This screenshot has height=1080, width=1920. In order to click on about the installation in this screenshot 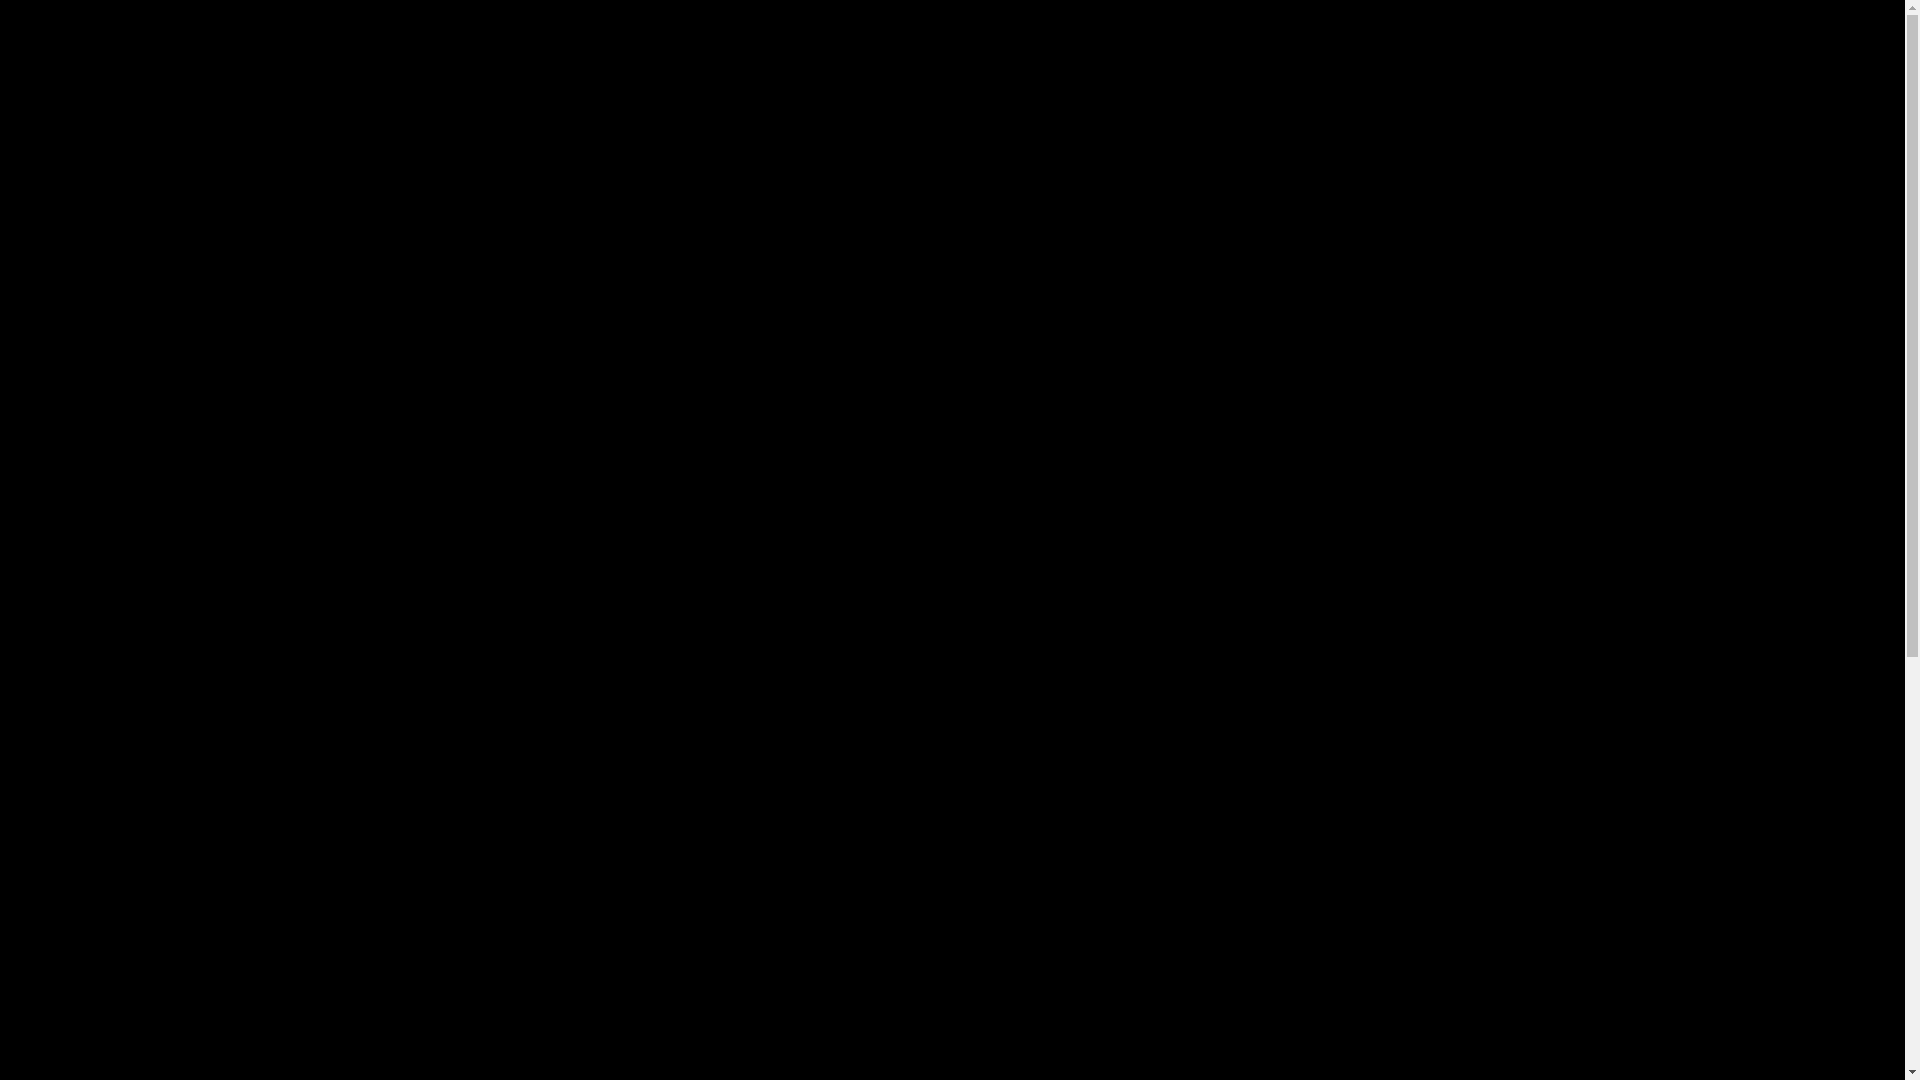, I will do `click(1266, 188)`.